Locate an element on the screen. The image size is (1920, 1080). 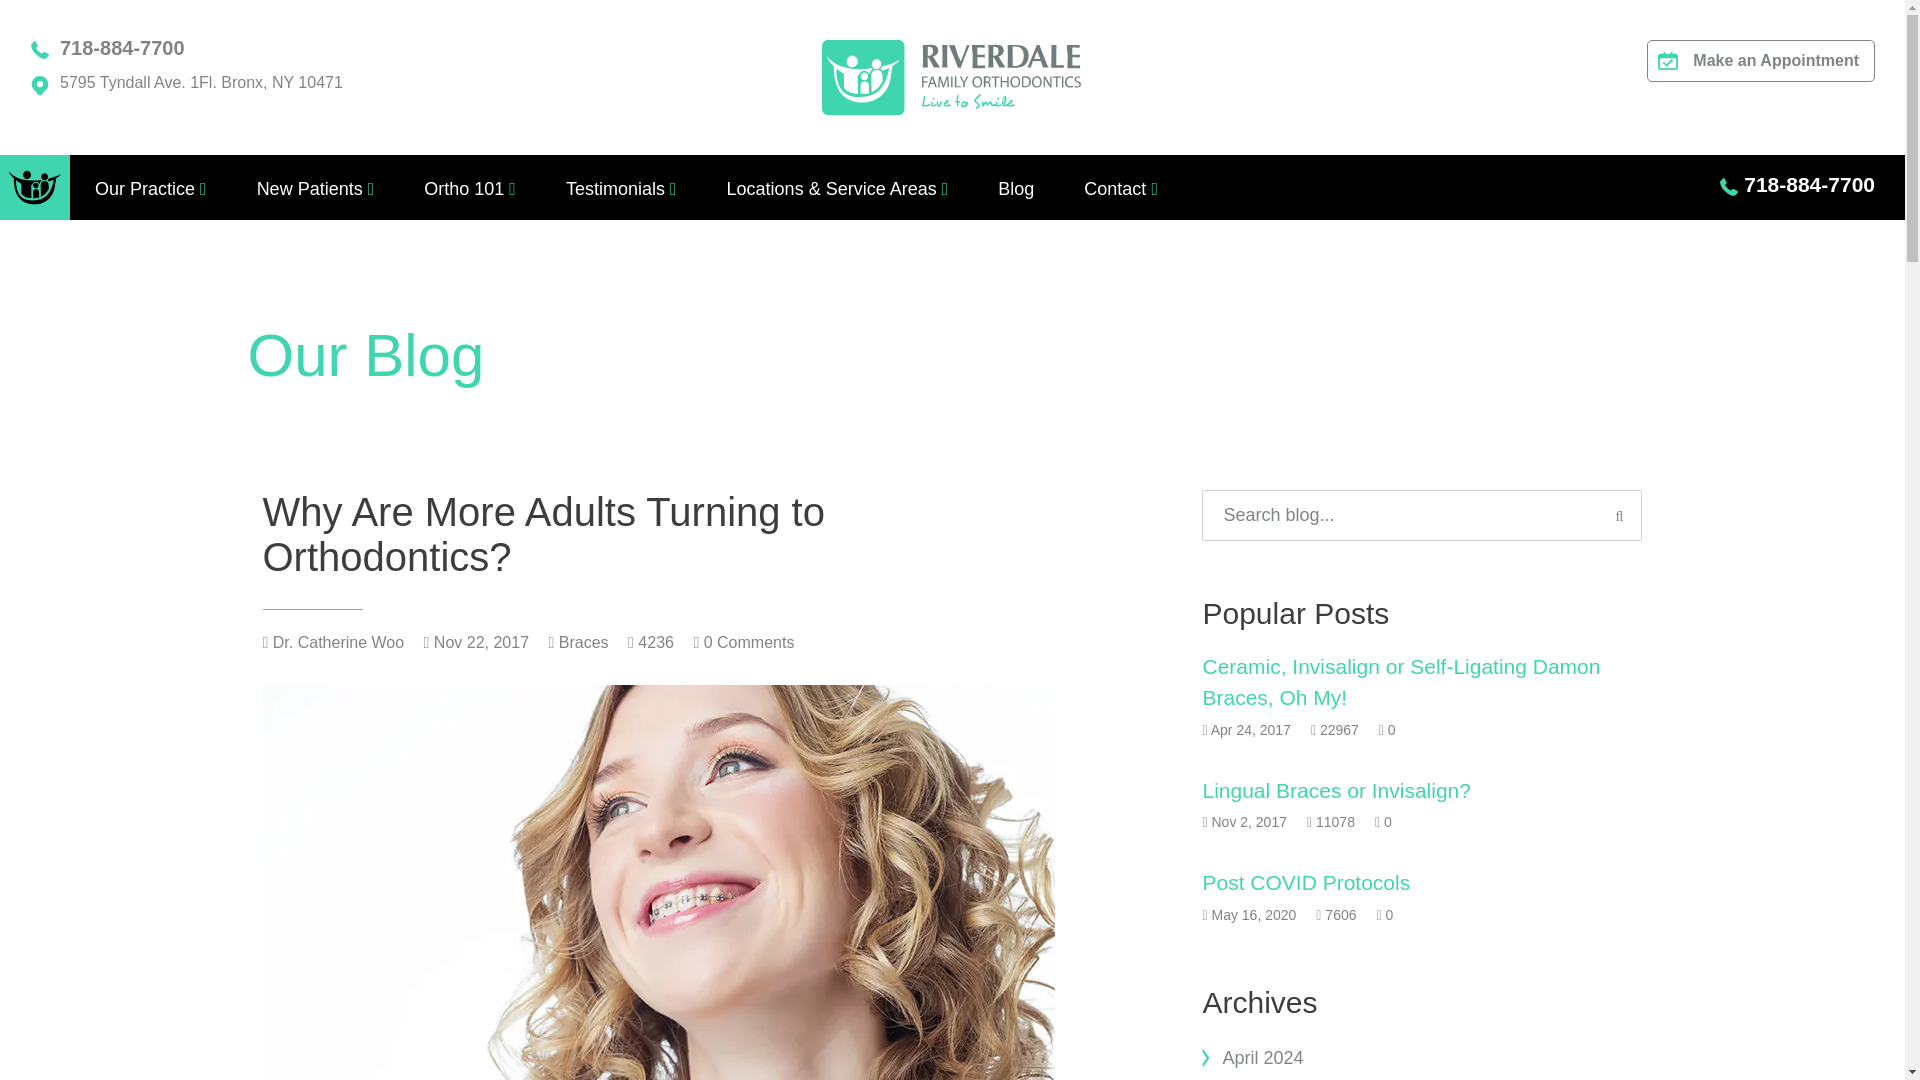
New Patients is located at coordinates (310, 188).